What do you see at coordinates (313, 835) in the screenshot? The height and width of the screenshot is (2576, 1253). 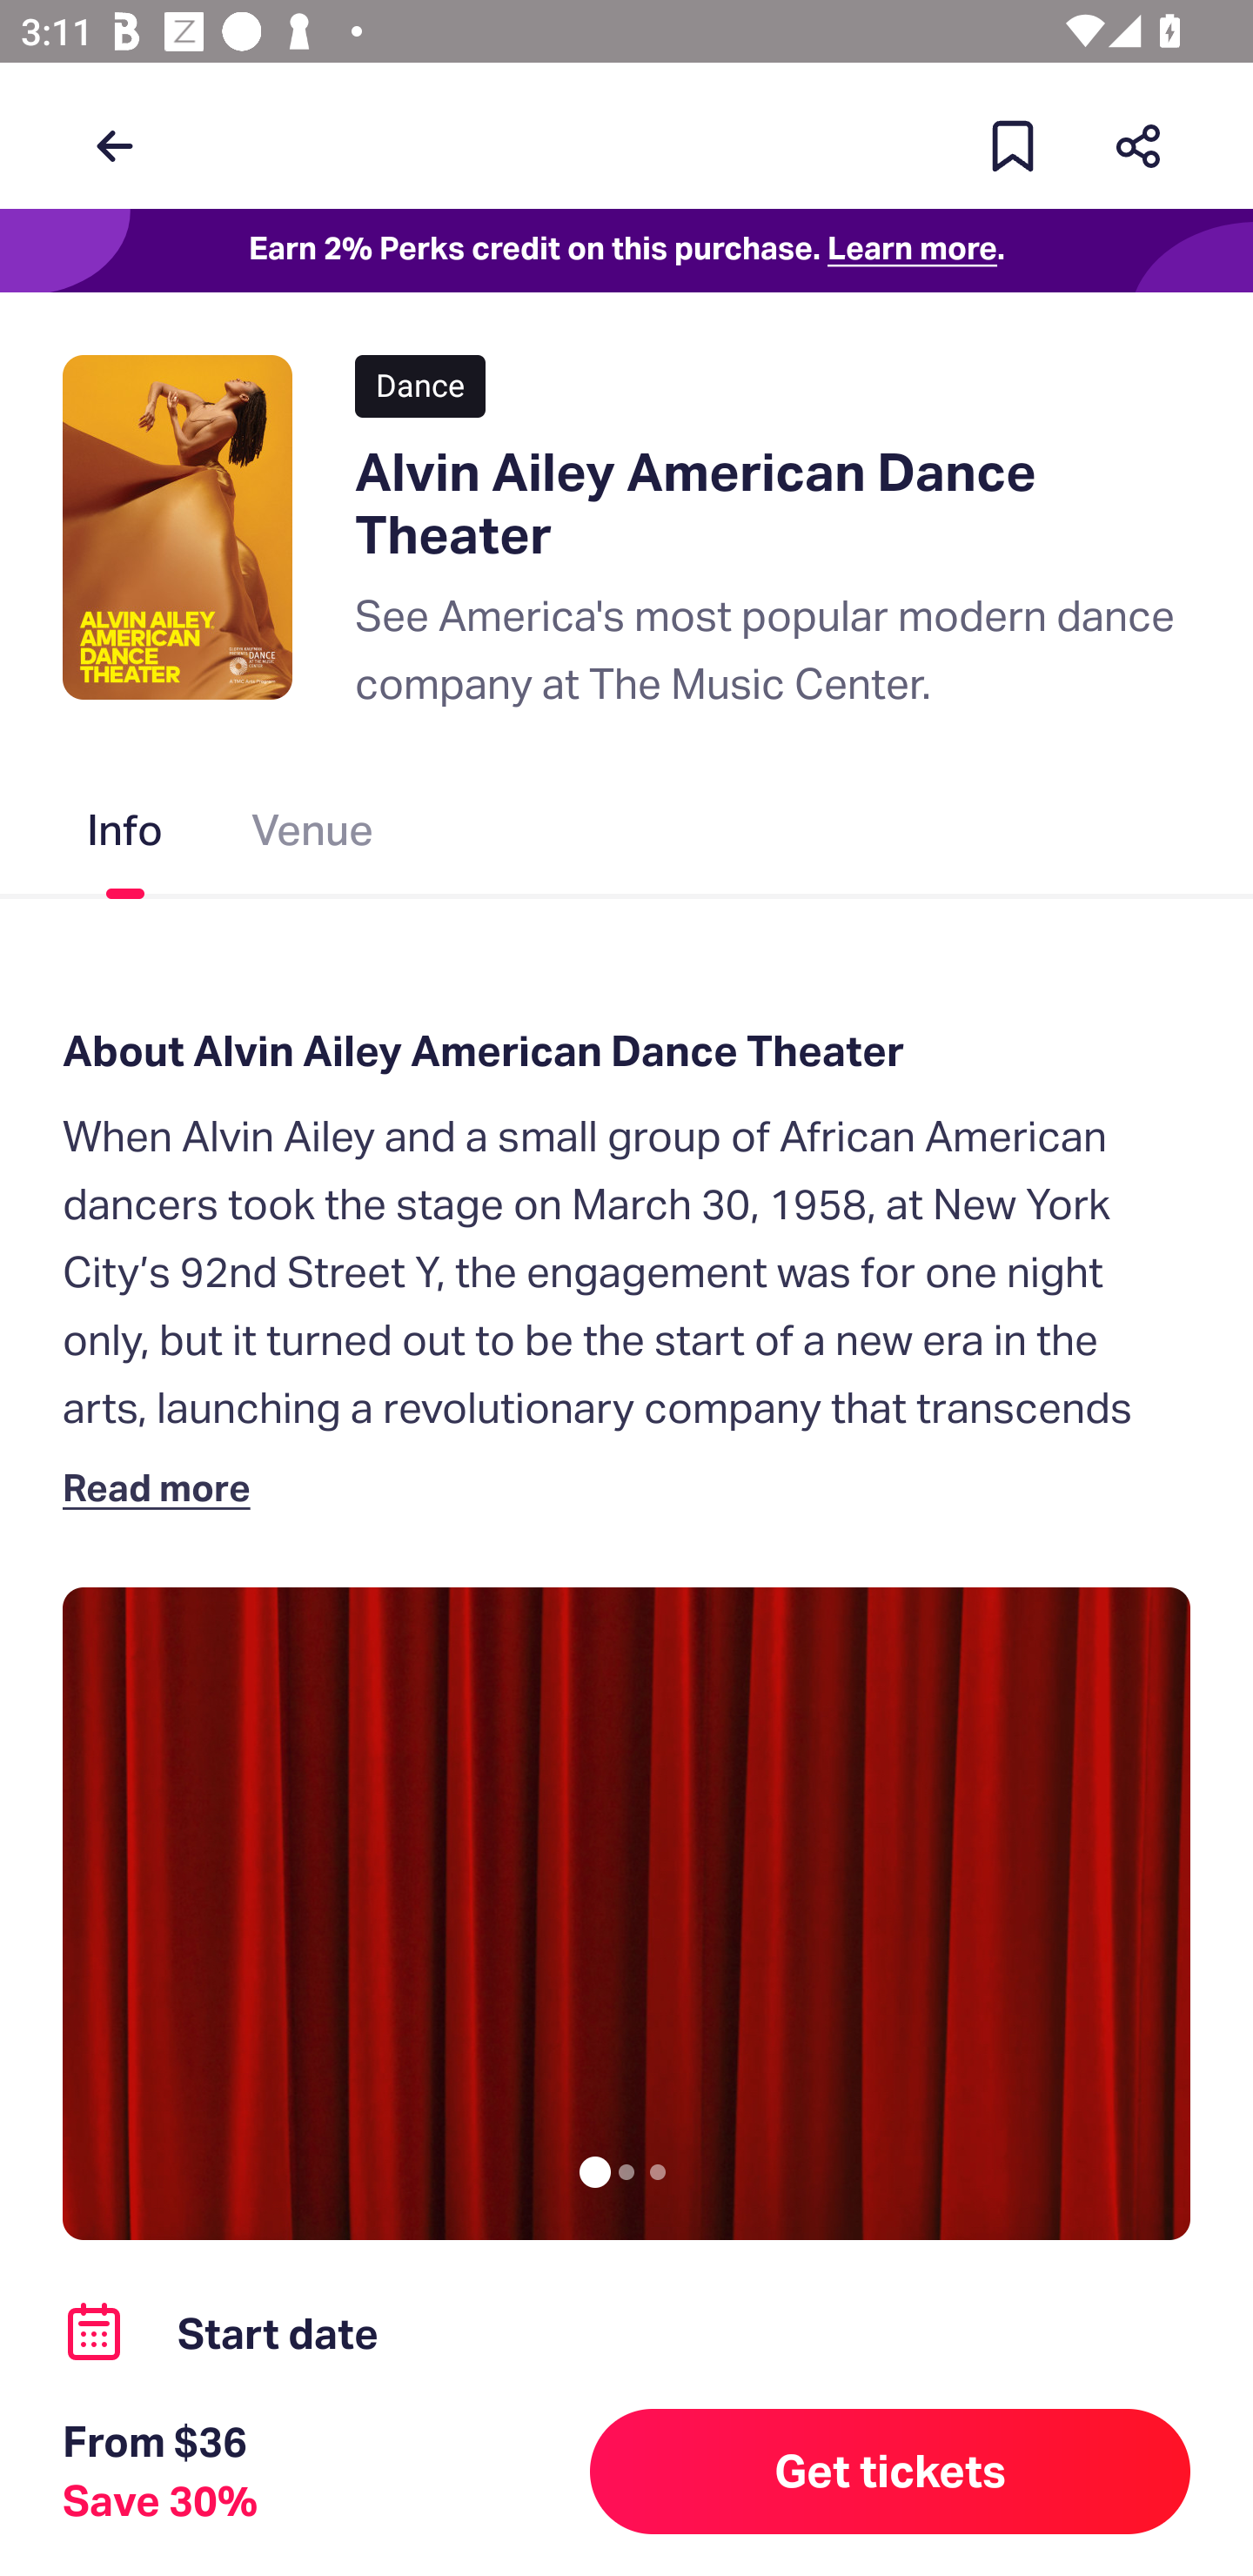 I see `Venue` at bounding box center [313, 835].